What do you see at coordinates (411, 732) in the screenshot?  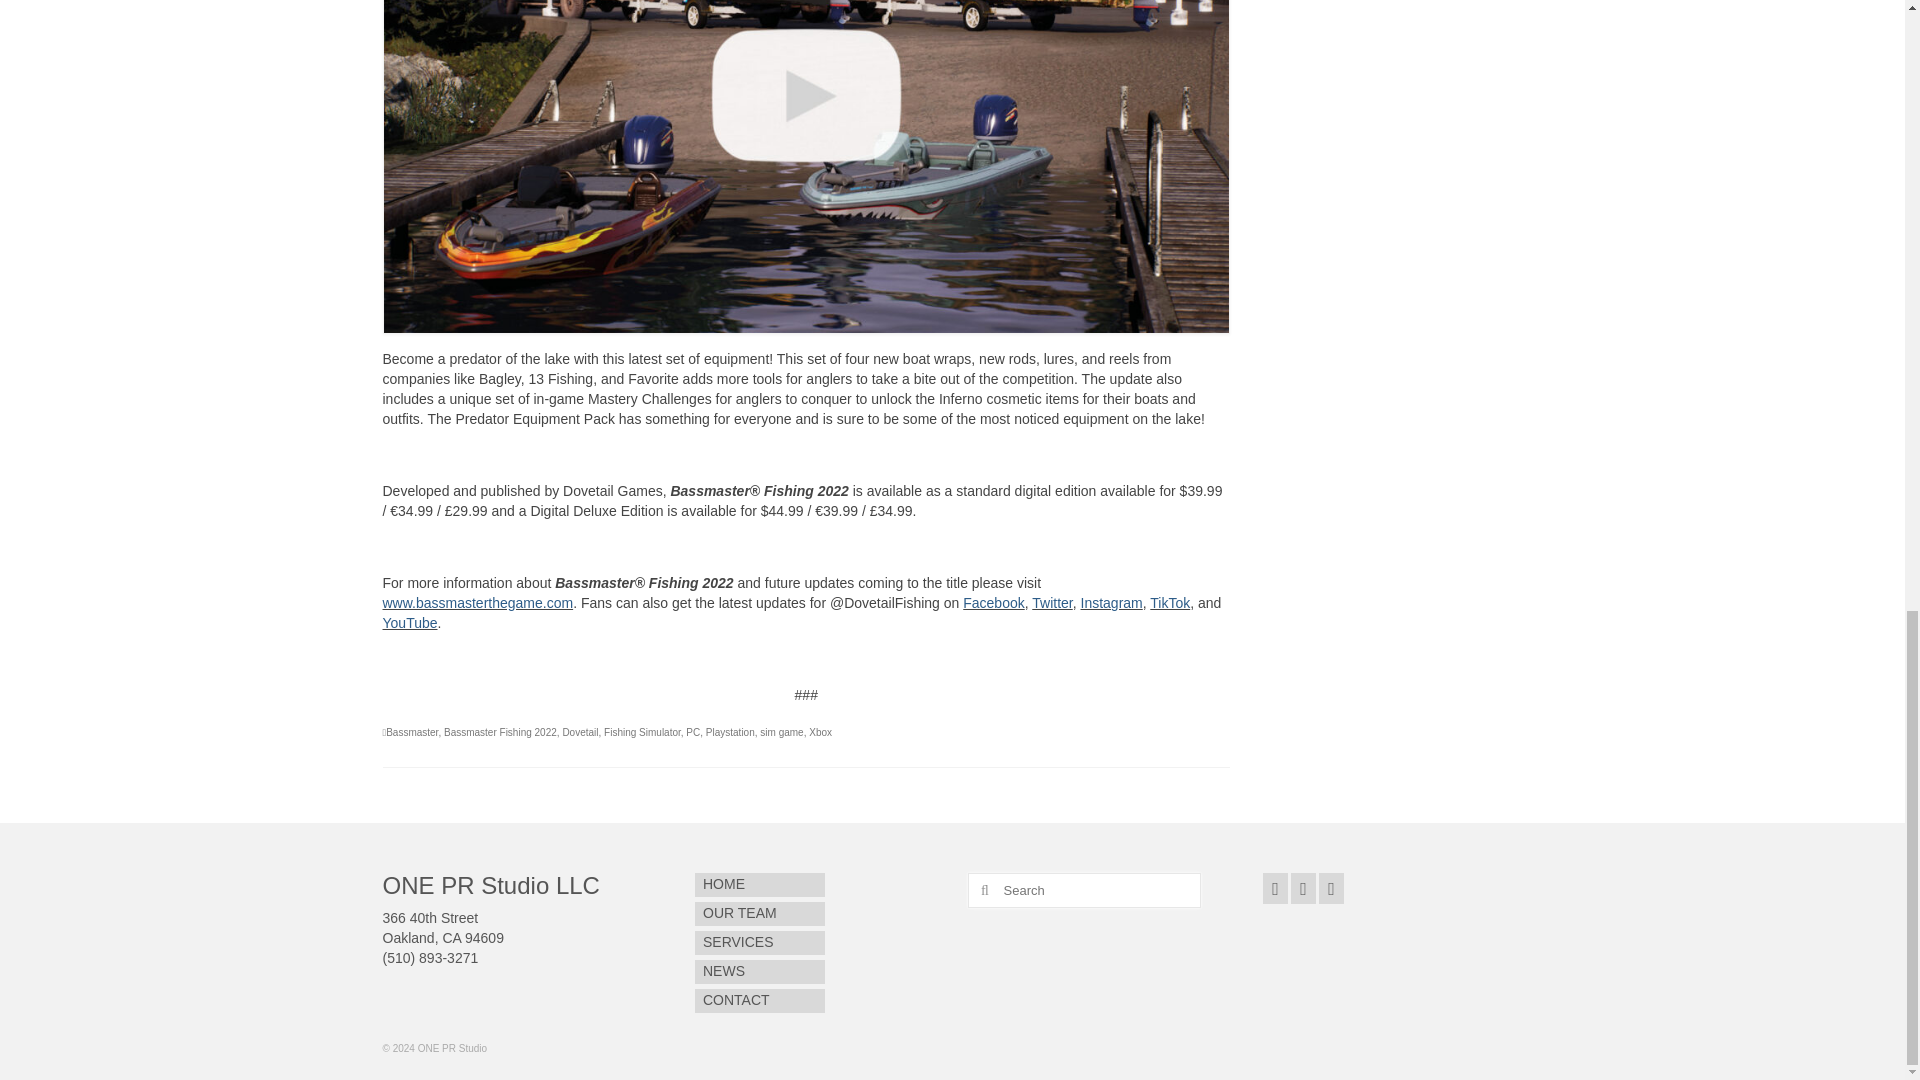 I see `Bassmaster` at bounding box center [411, 732].